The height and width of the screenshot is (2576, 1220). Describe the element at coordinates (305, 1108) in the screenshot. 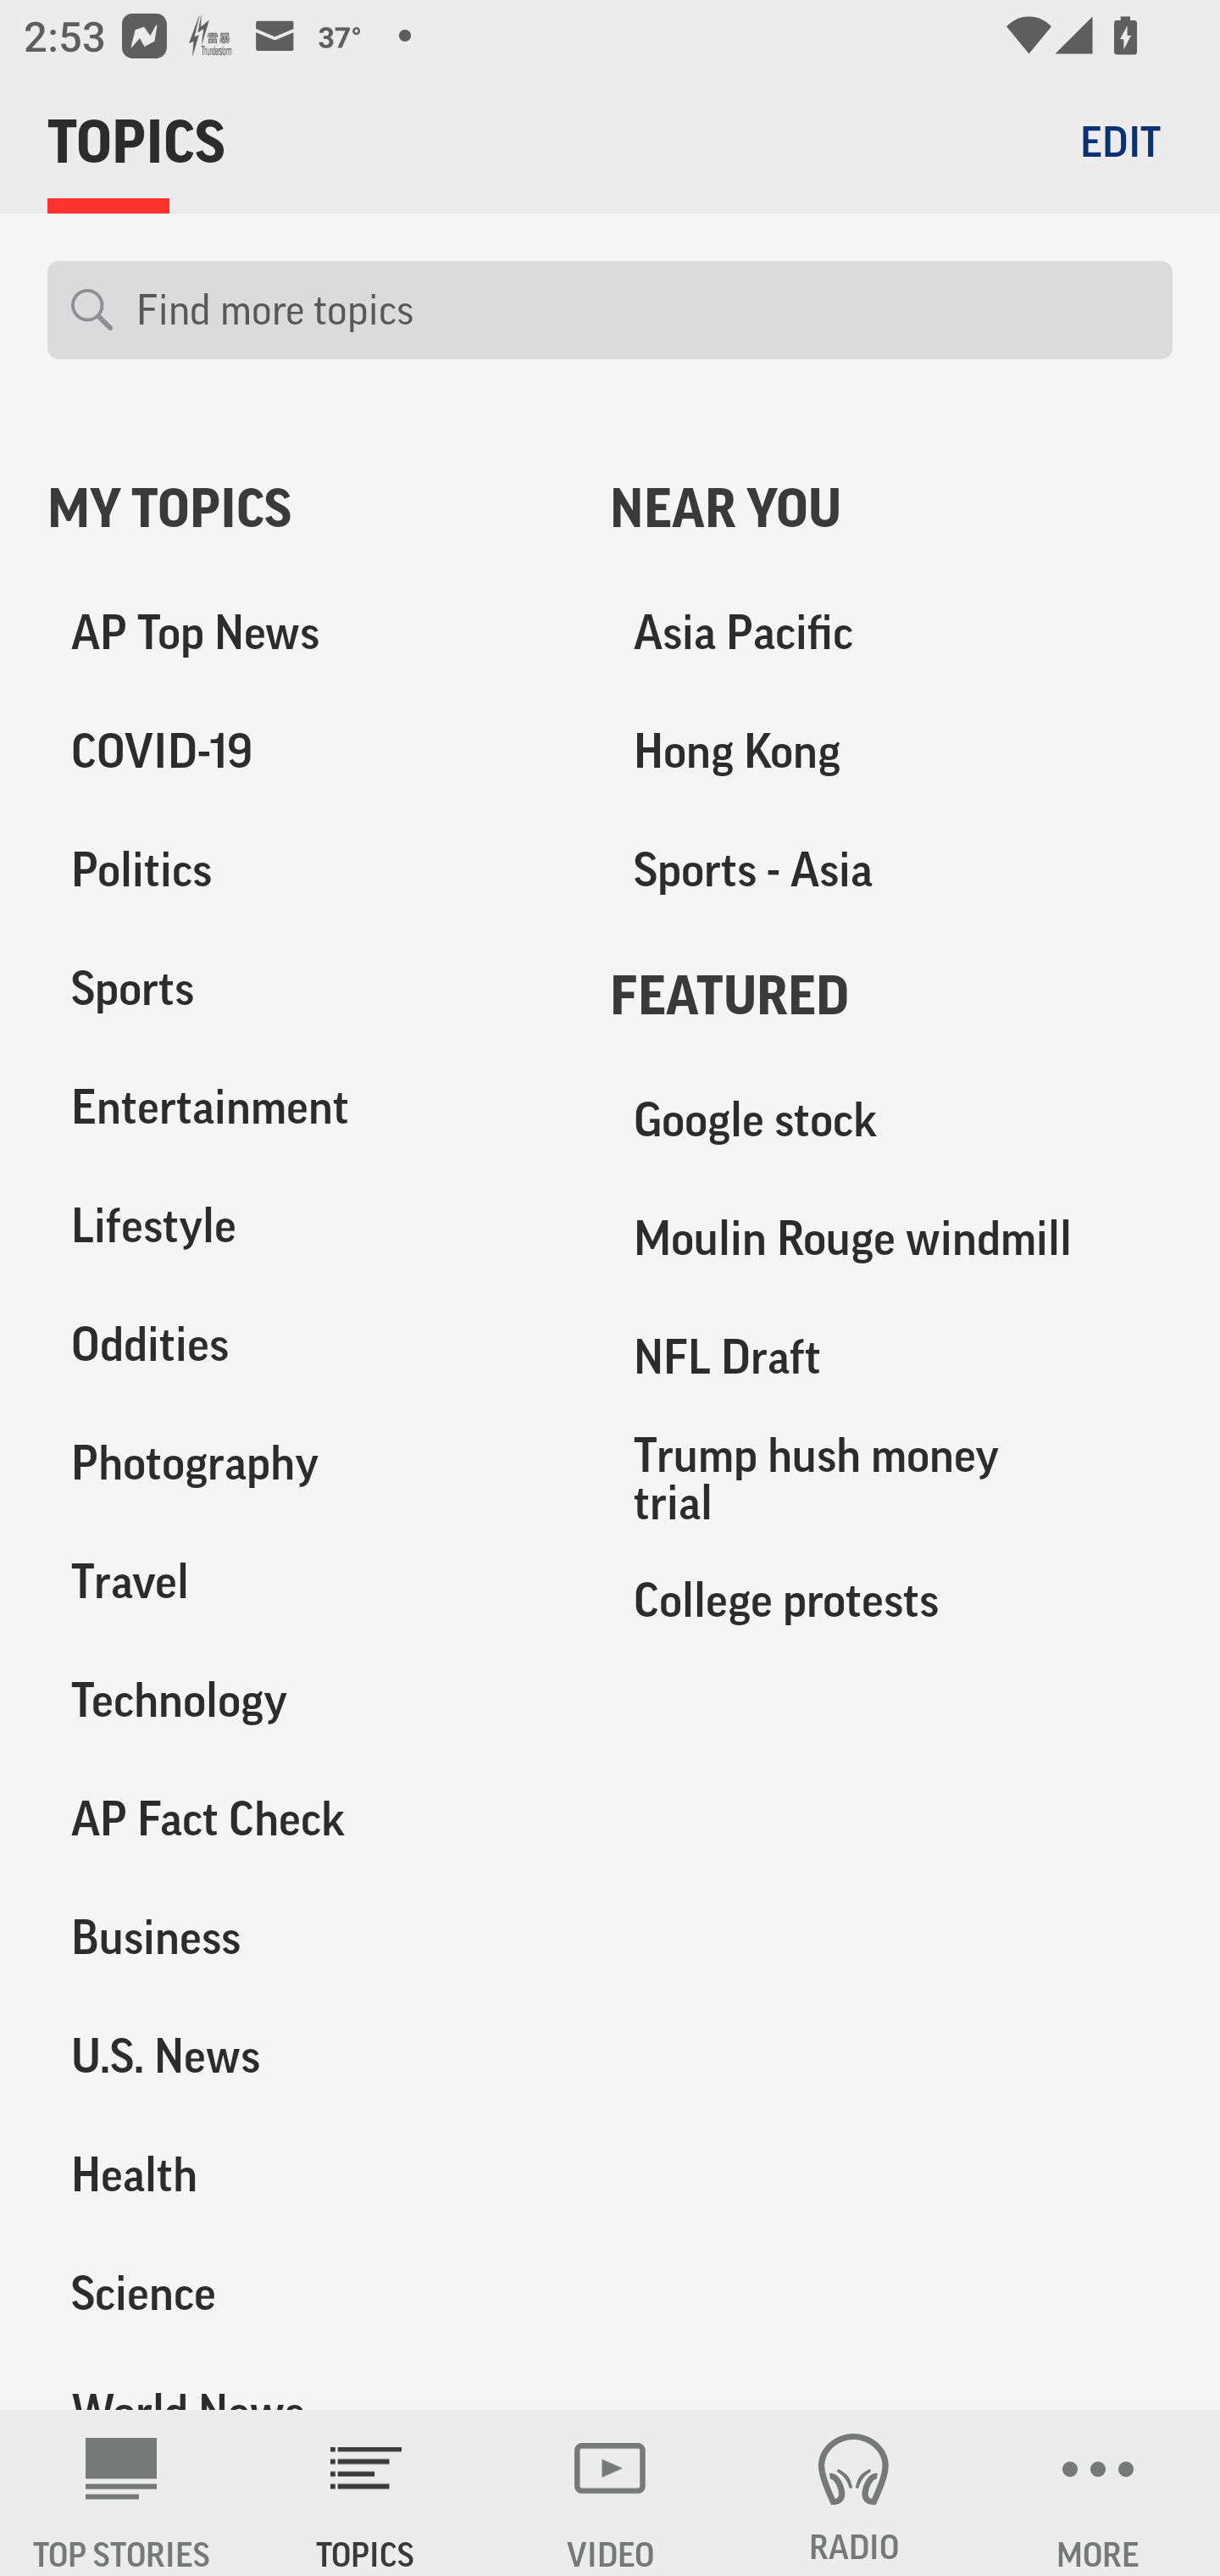

I see `Entertainment` at that location.